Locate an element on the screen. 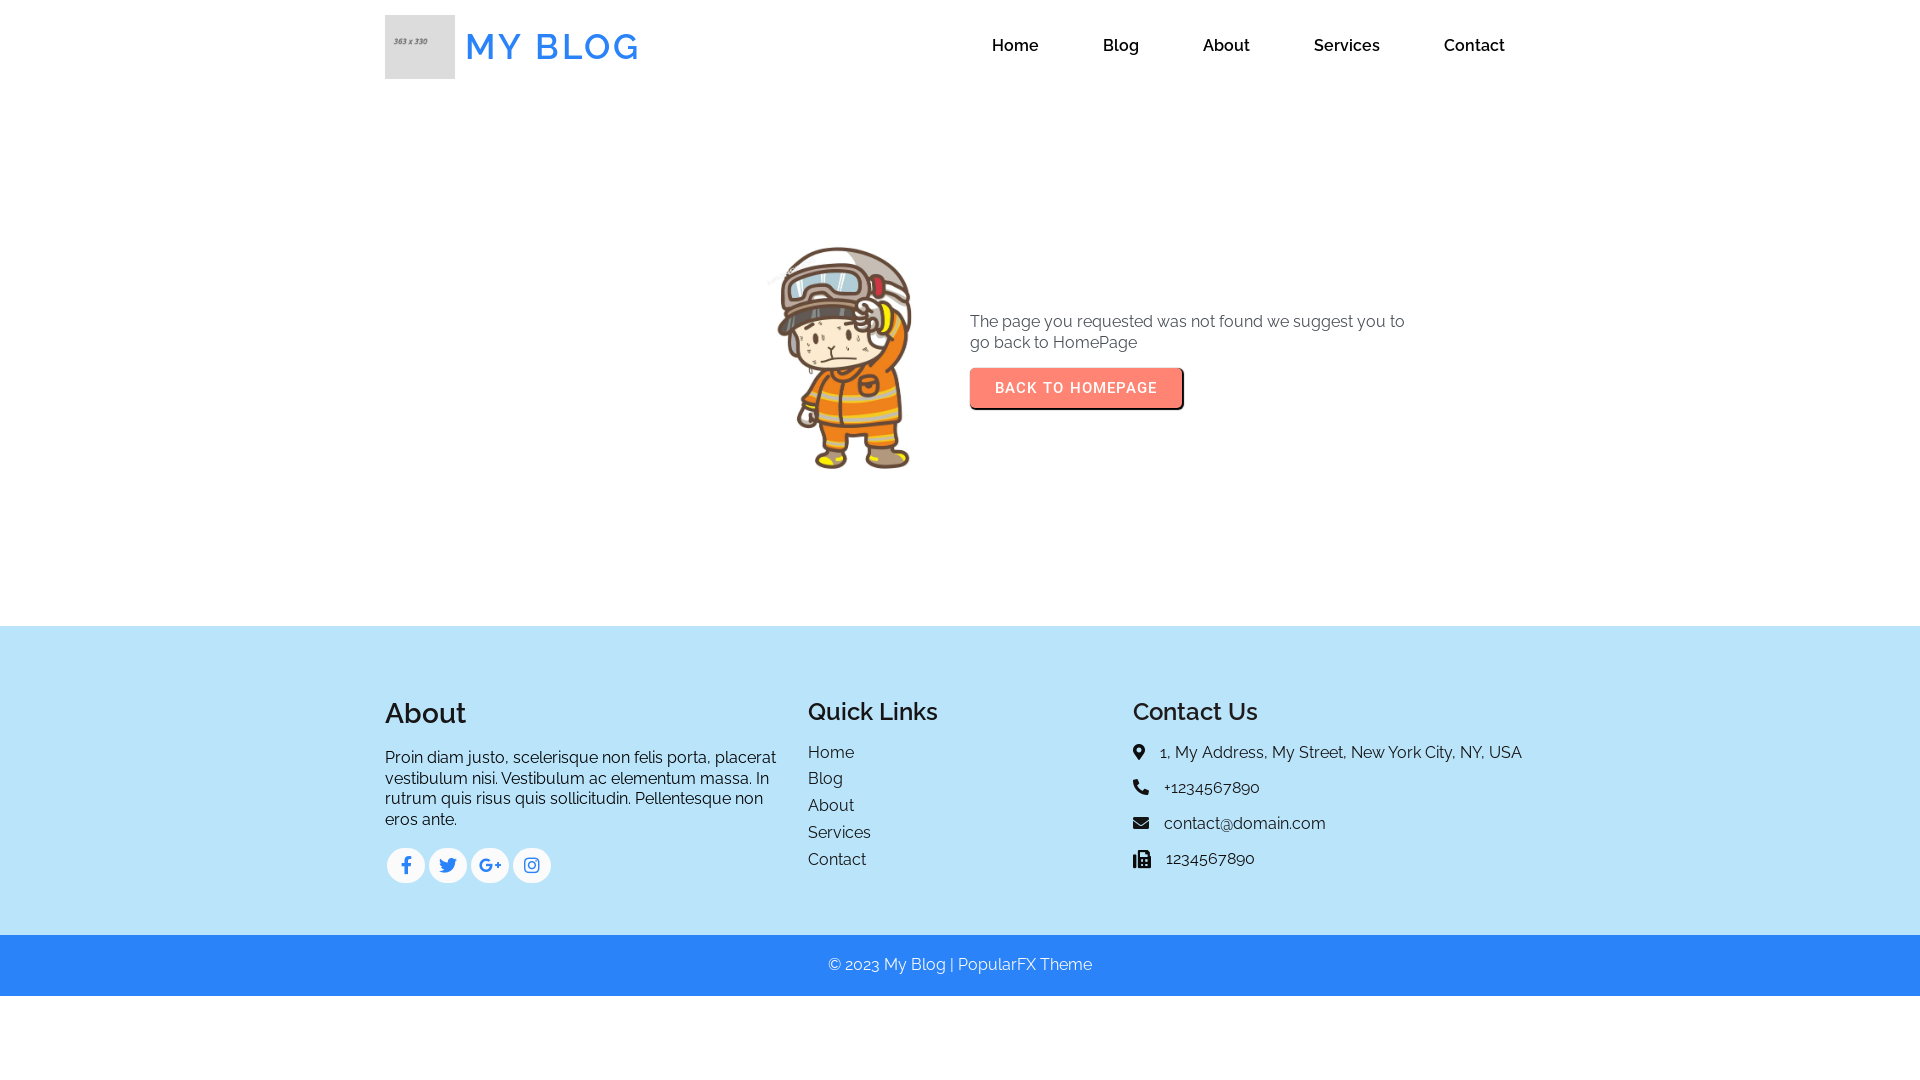 The height and width of the screenshot is (1080, 1920). Services is located at coordinates (960, 834).